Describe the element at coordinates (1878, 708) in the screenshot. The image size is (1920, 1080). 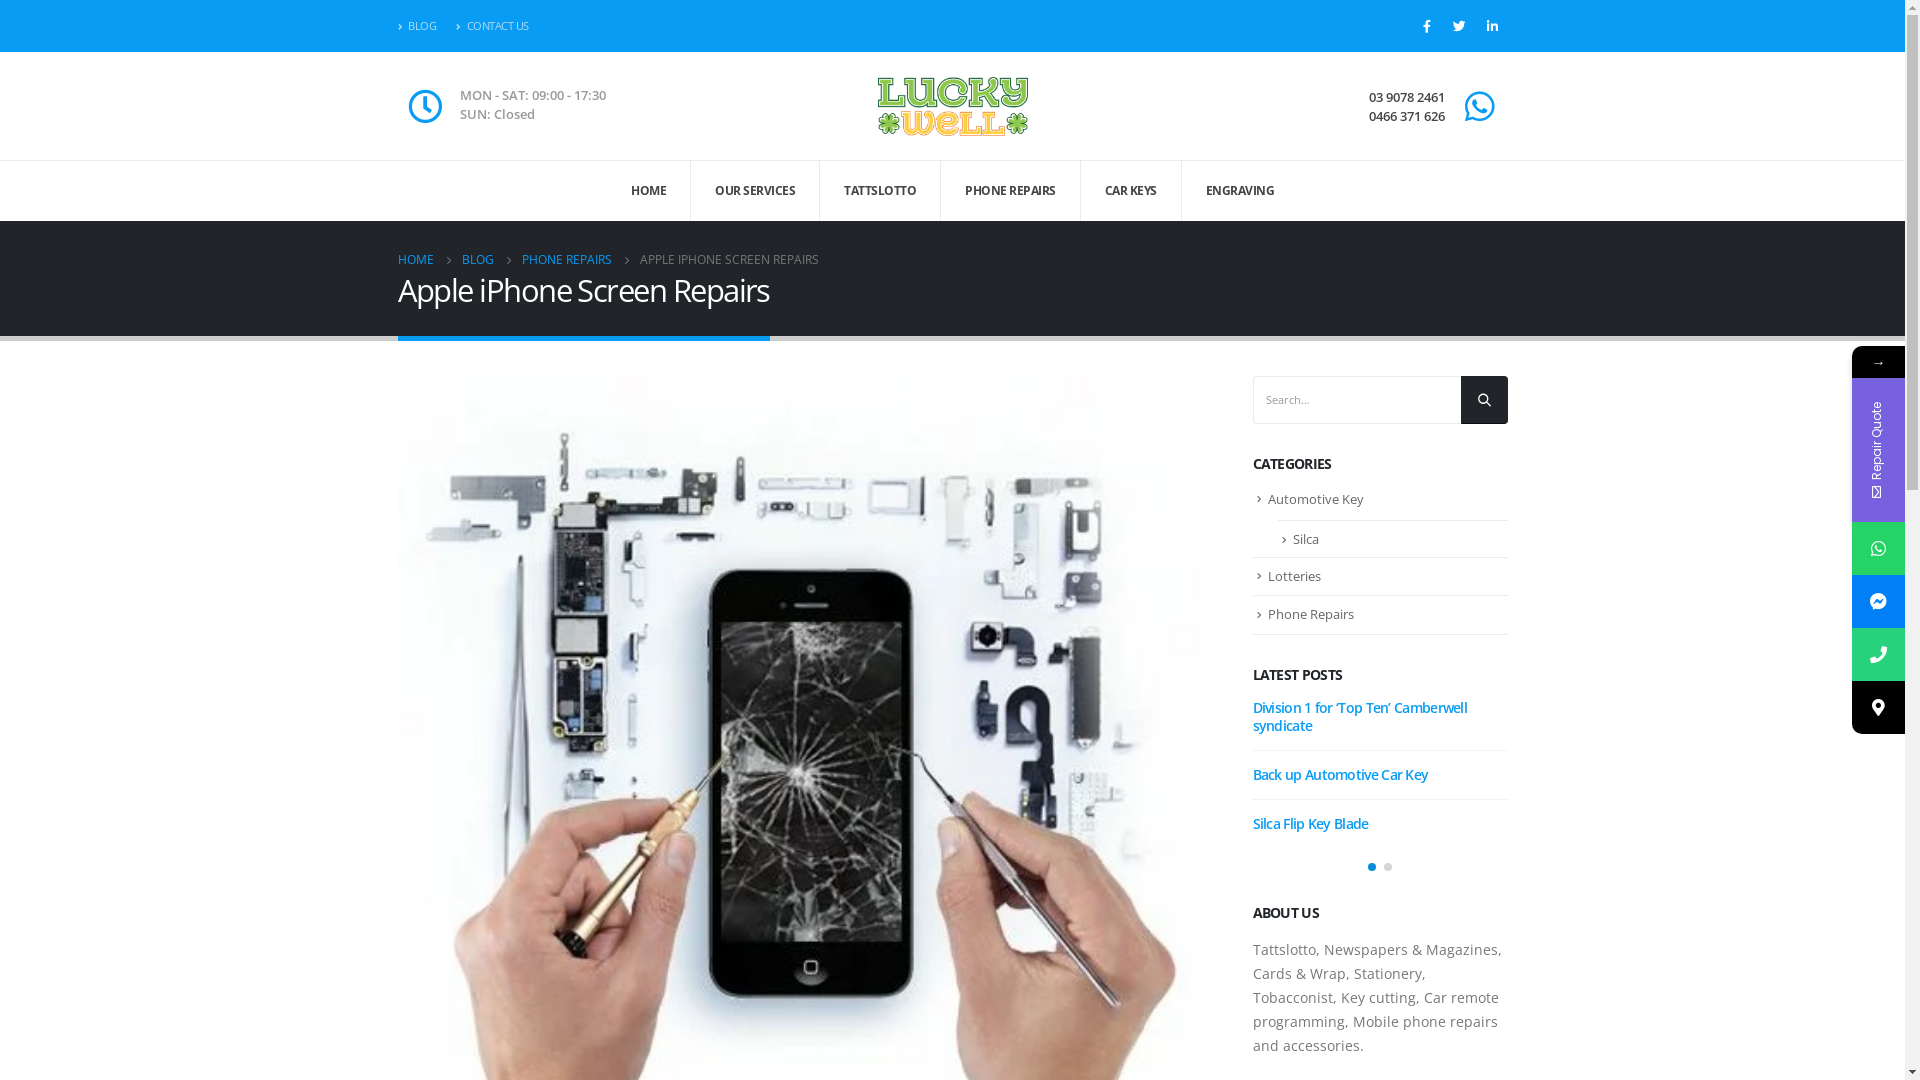
I see `https://goo.gl/maps/6BvXaJ9NPMDQfLmJ7` at that location.